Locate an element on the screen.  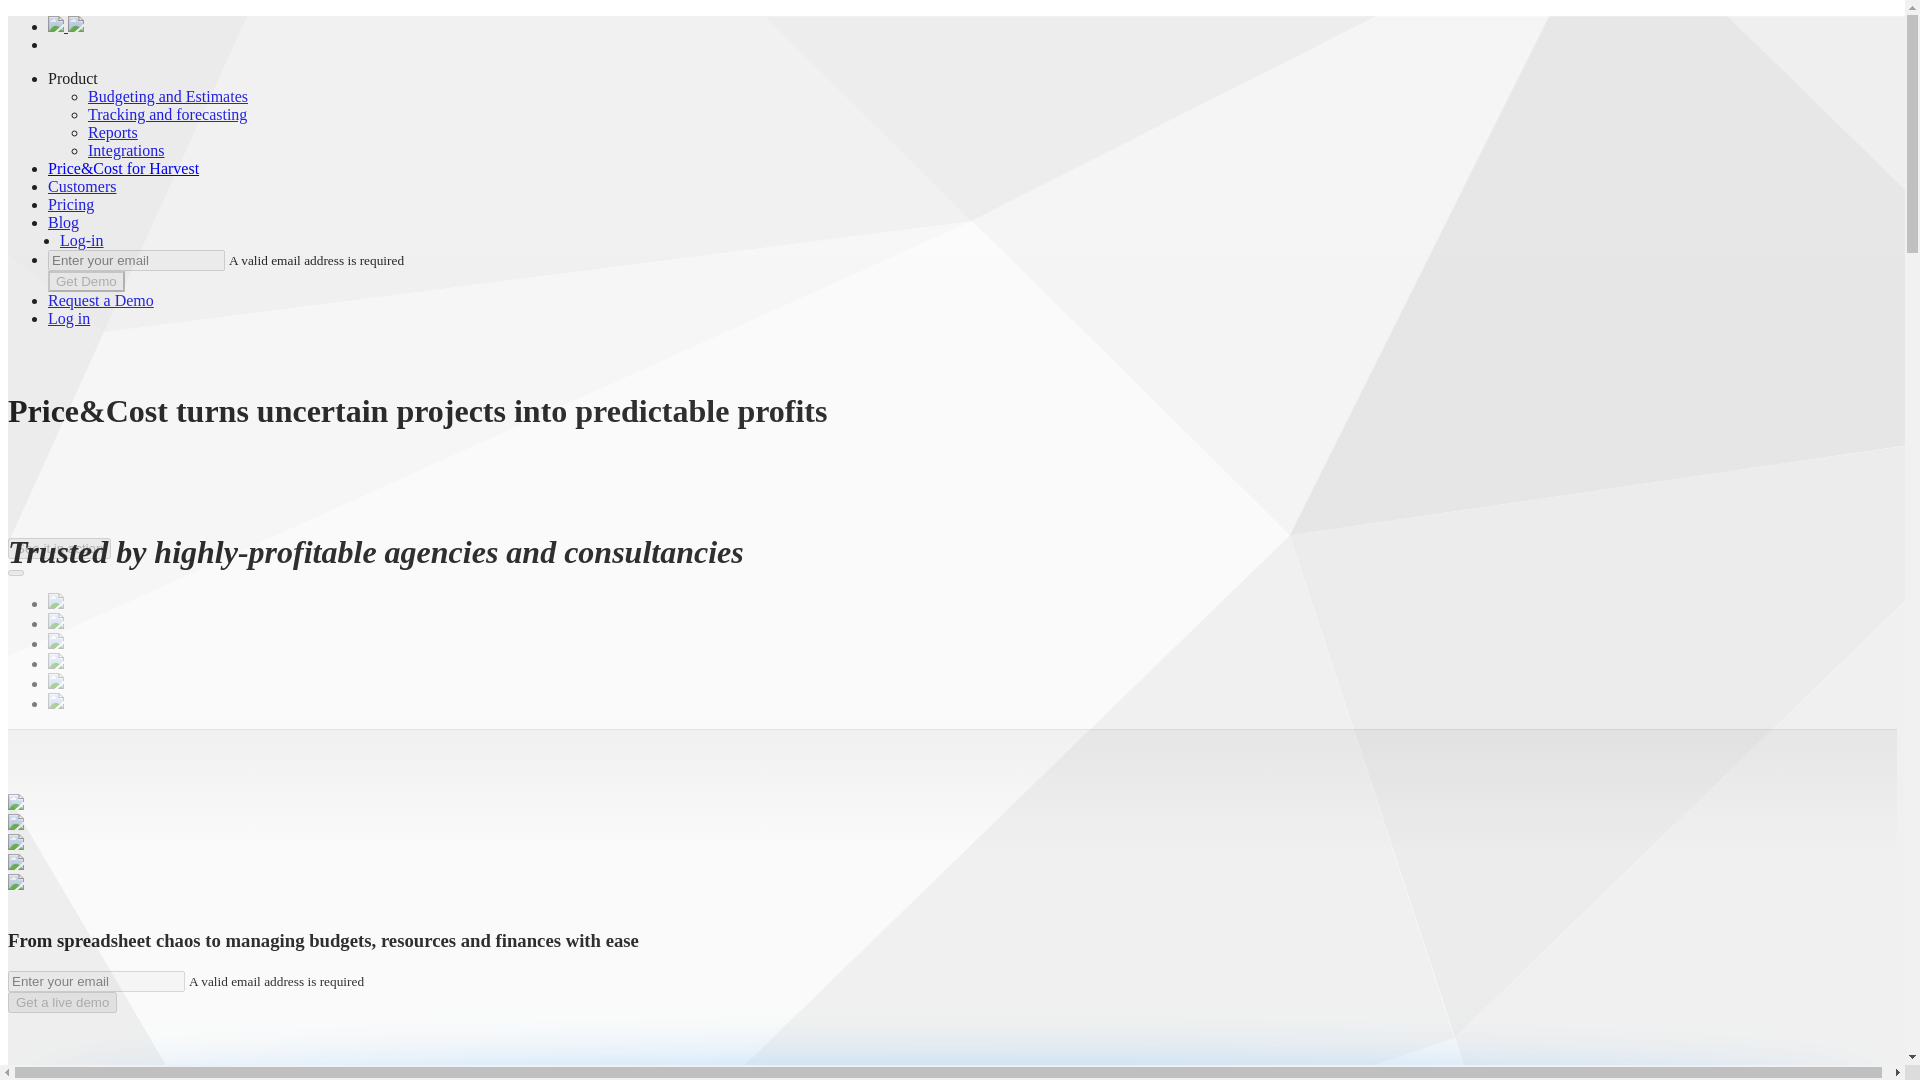
Get a live demo is located at coordinates (62, 1002).